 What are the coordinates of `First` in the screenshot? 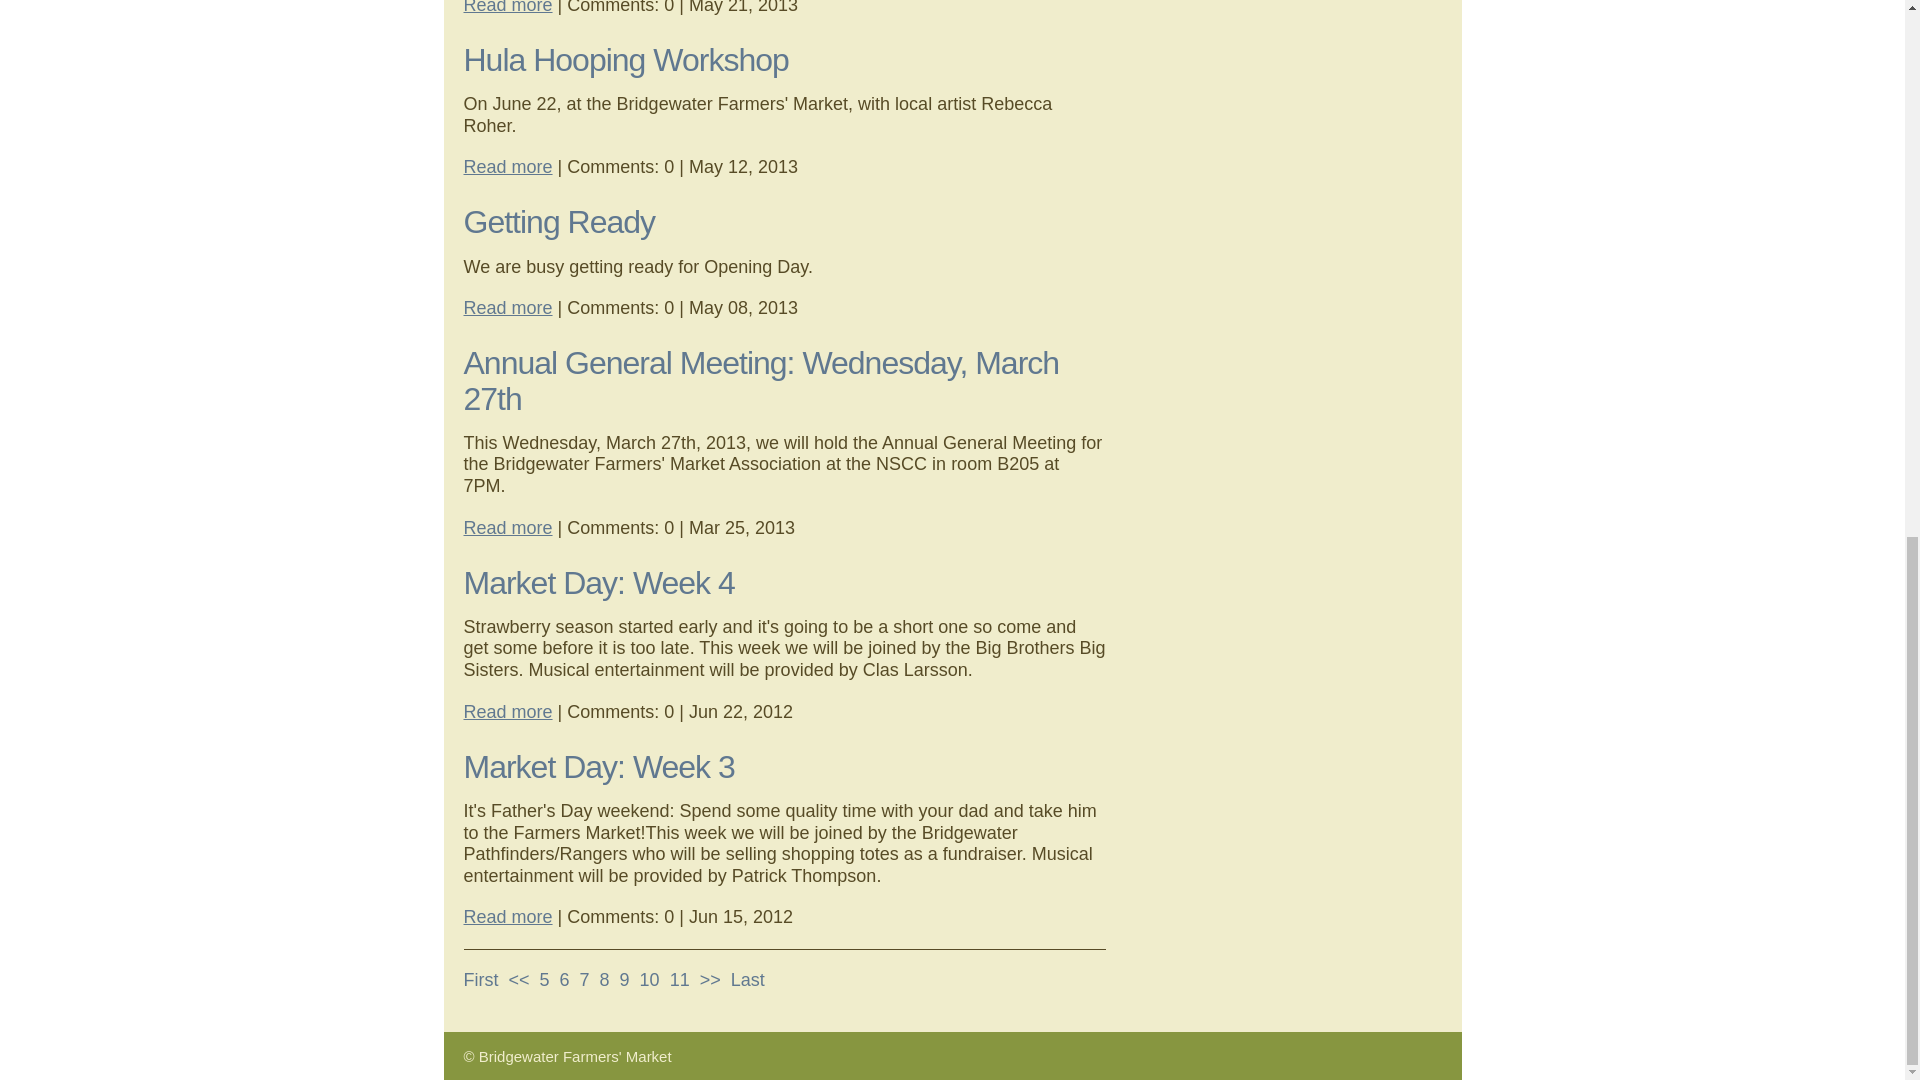 It's located at (482, 980).